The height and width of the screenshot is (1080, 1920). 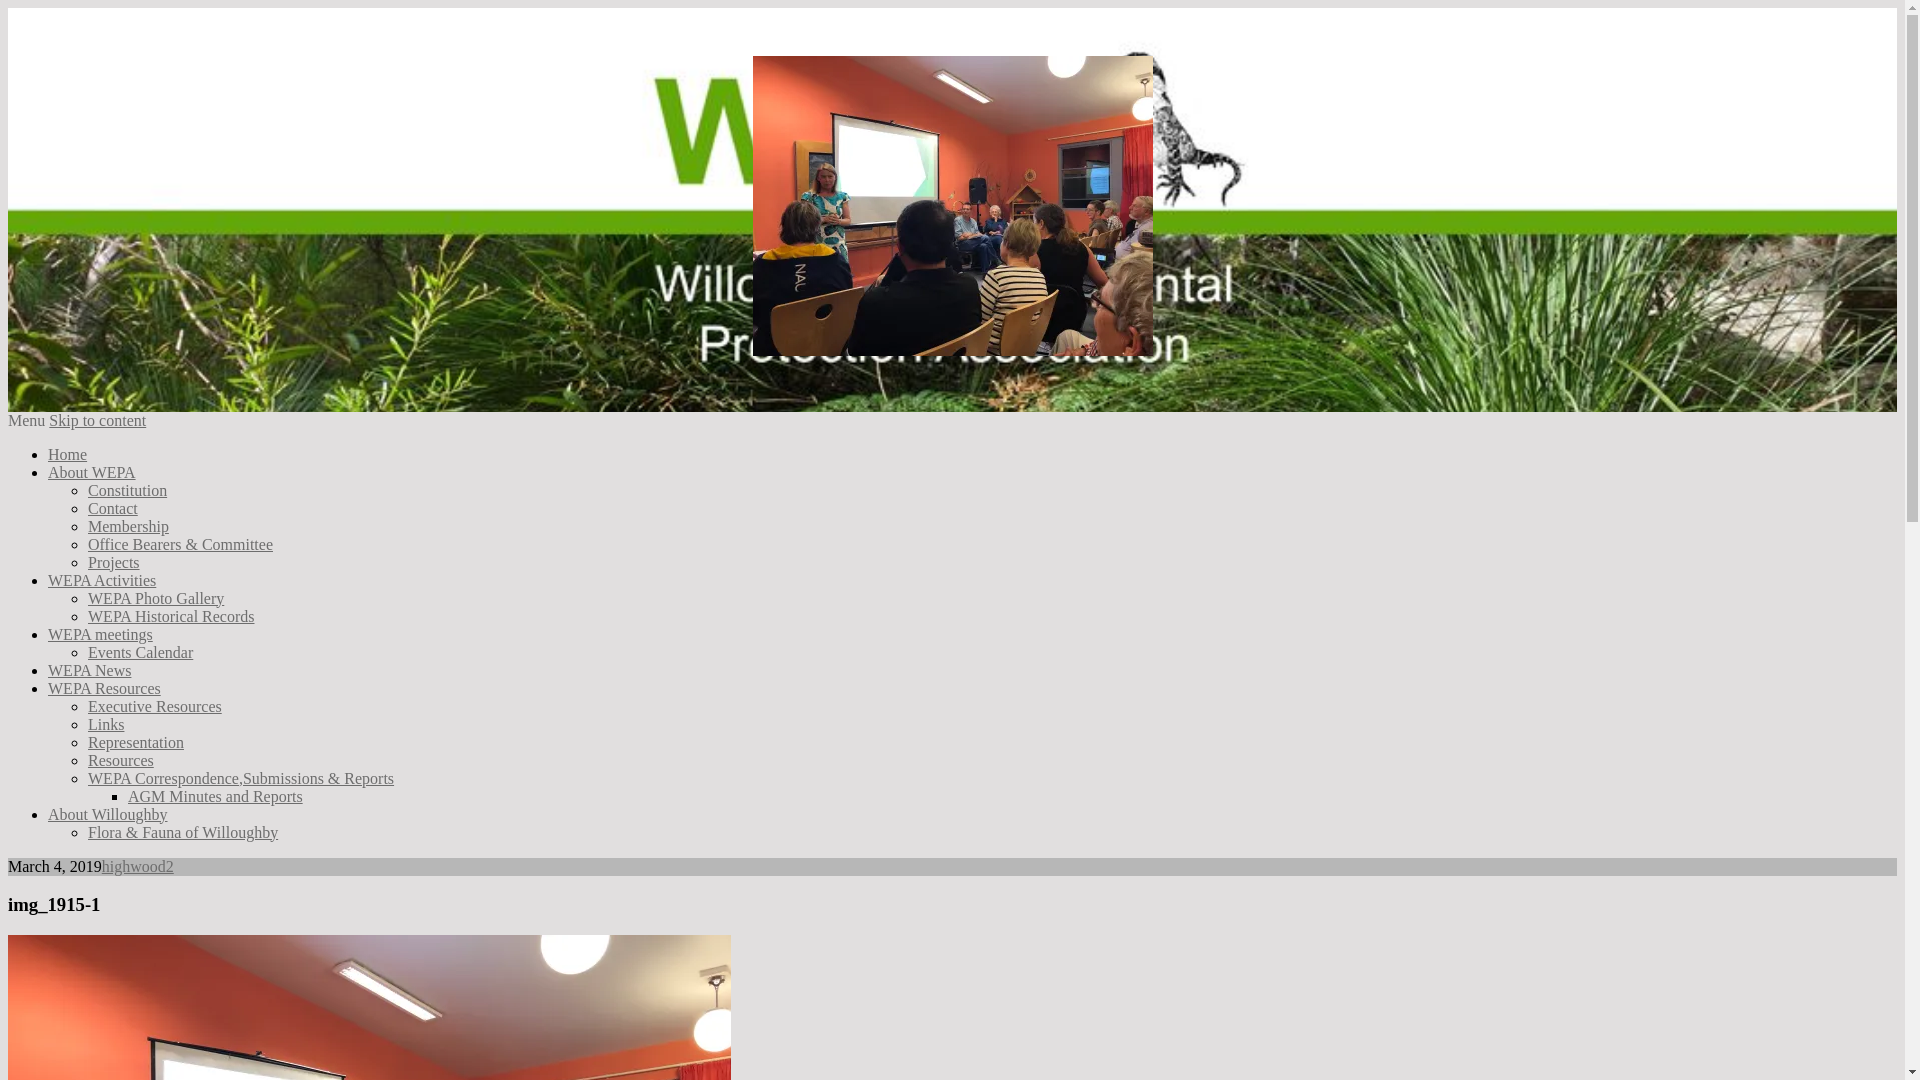 What do you see at coordinates (121, 760) in the screenshot?
I see `Resources` at bounding box center [121, 760].